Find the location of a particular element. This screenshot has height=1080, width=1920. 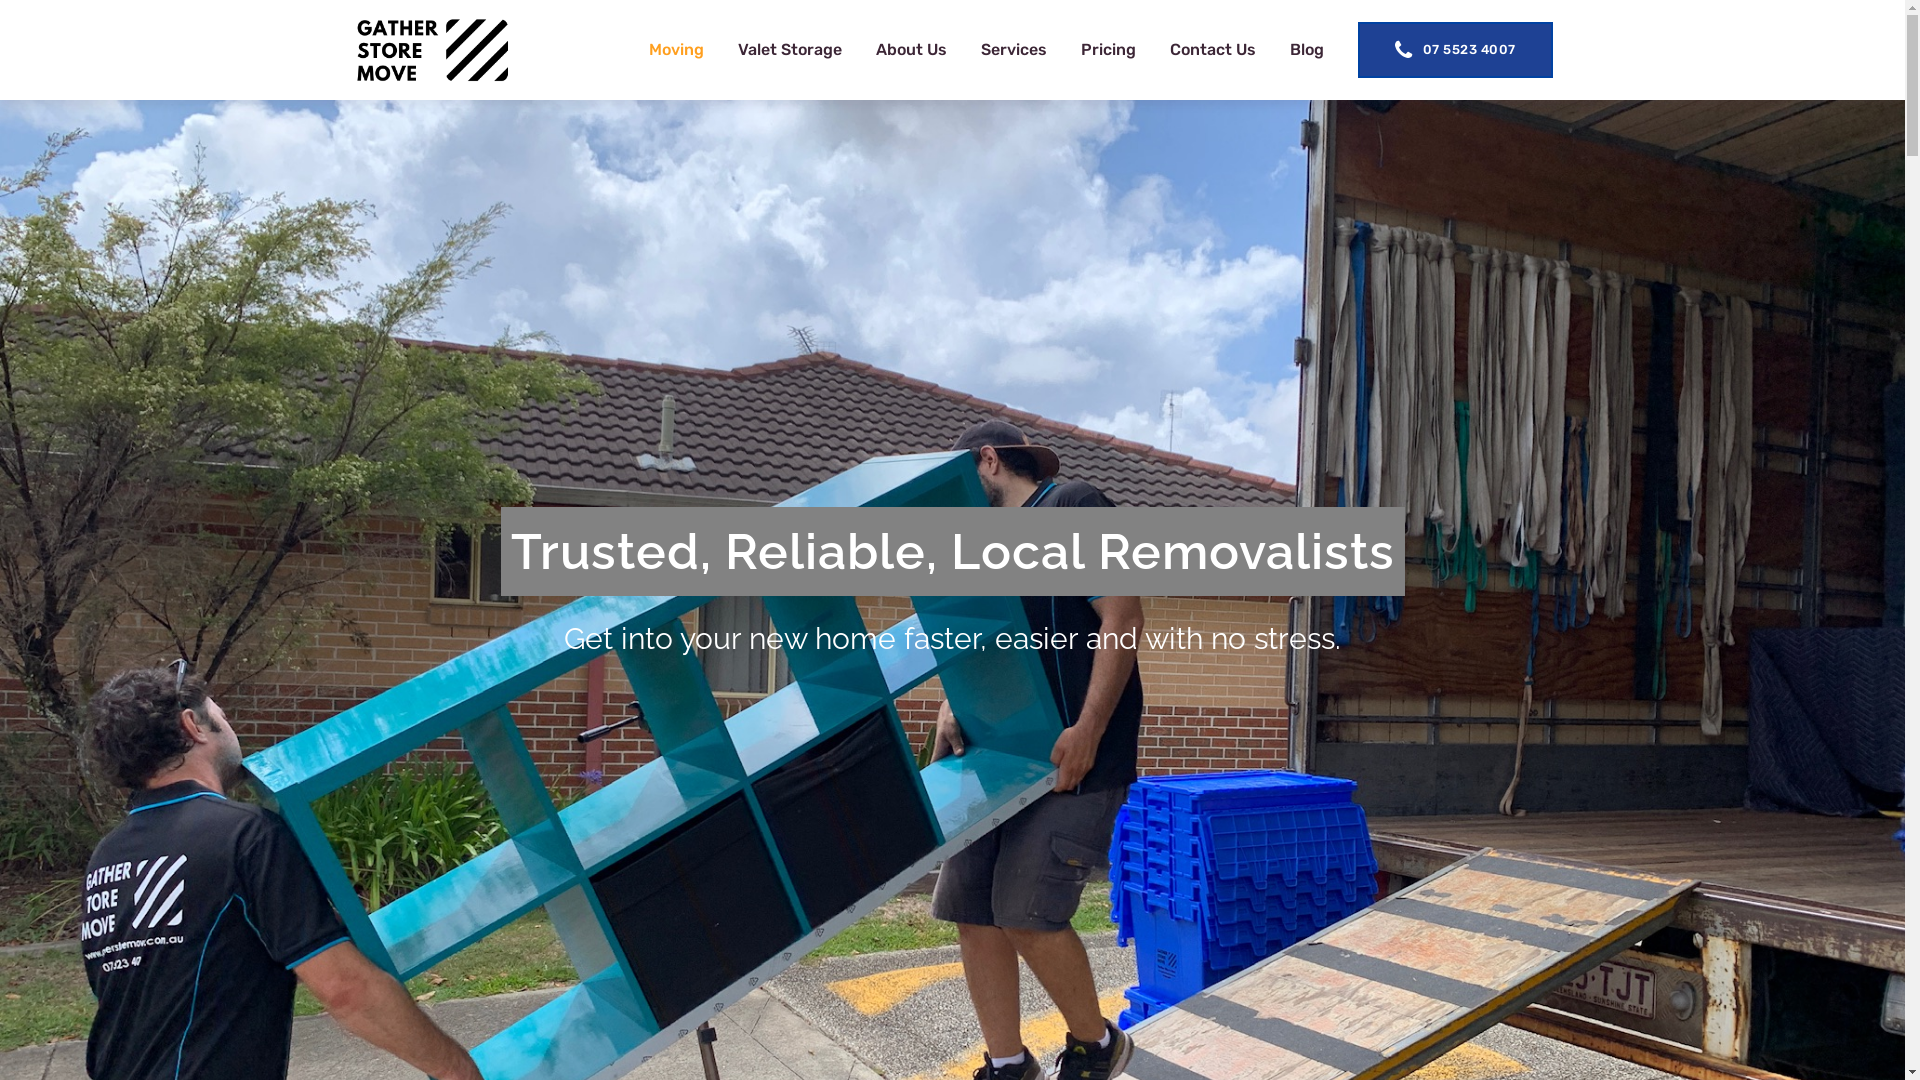

07 5523 4007 is located at coordinates (1456, 50).